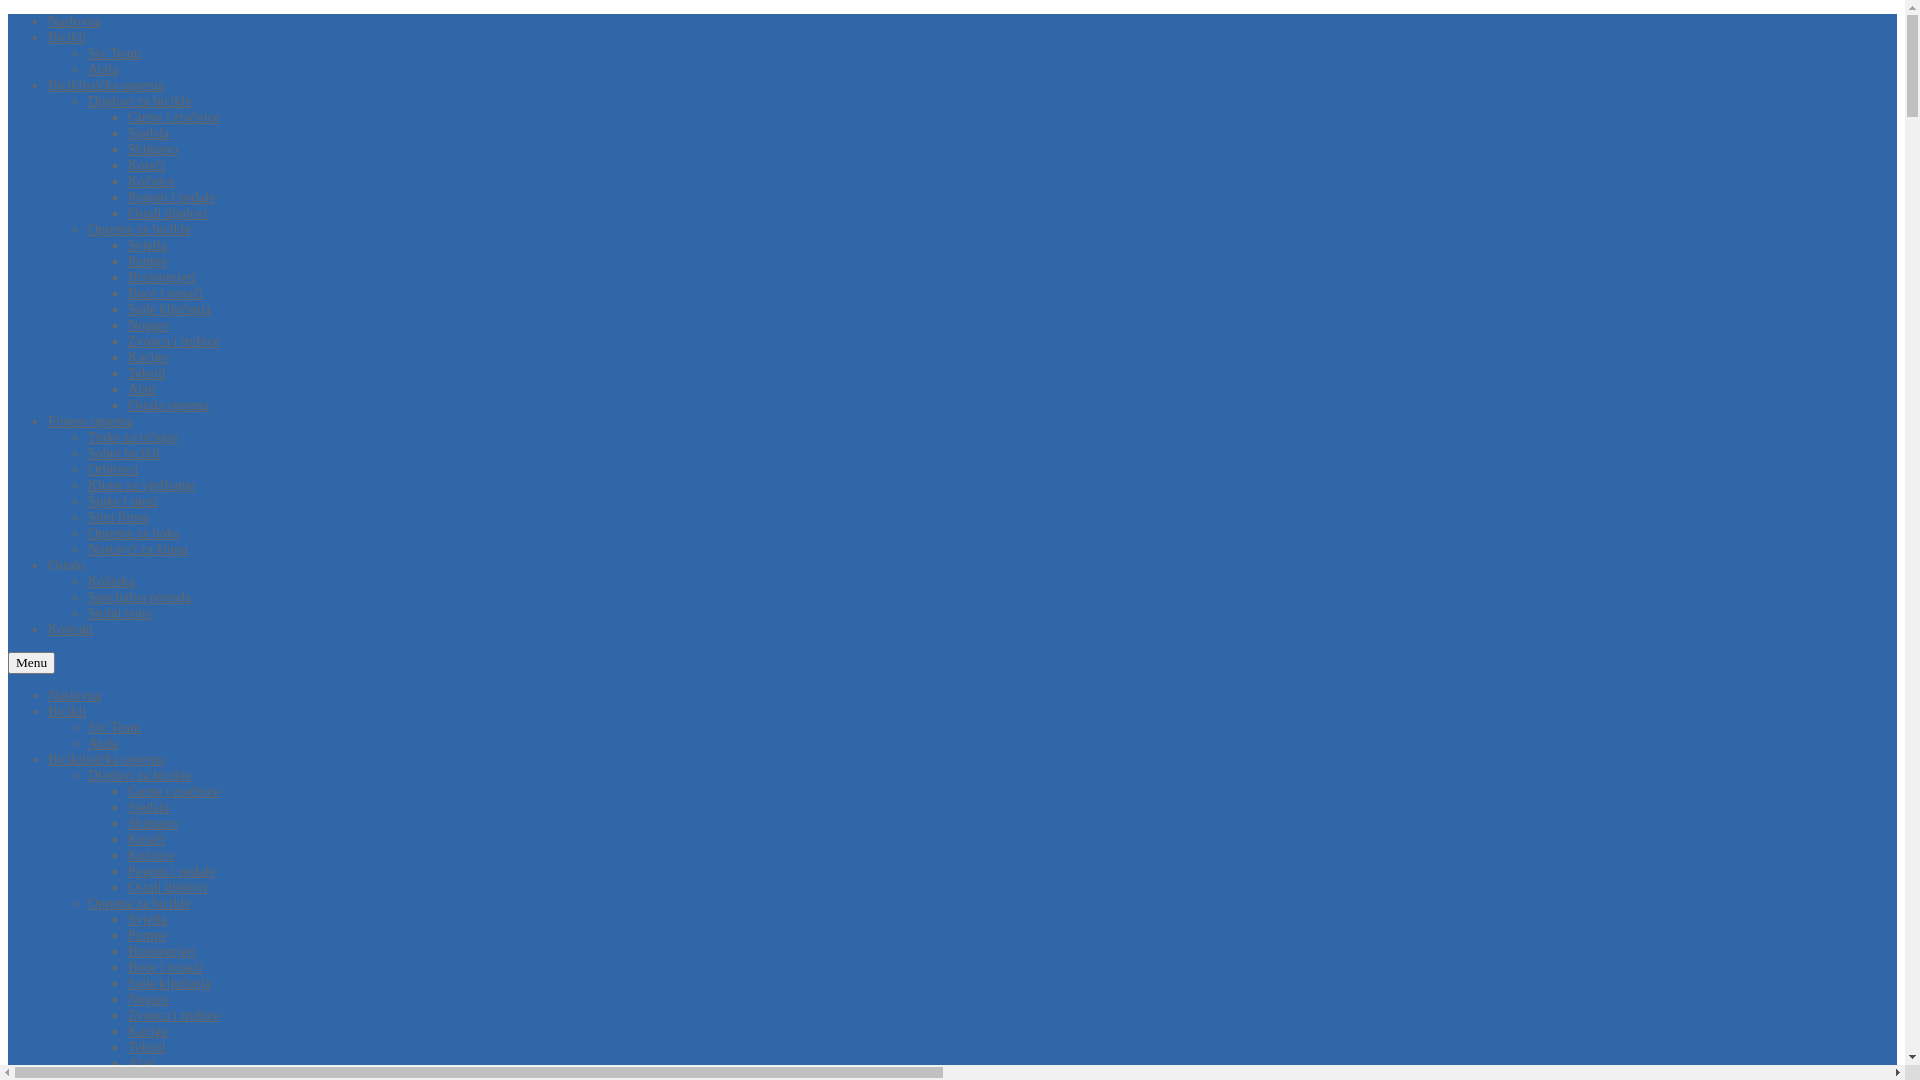 The height and width of the screenshot is (1080, 1920). Describe the element at coordinates (103, 70) in the screenshot. I see `Atala` at that location.